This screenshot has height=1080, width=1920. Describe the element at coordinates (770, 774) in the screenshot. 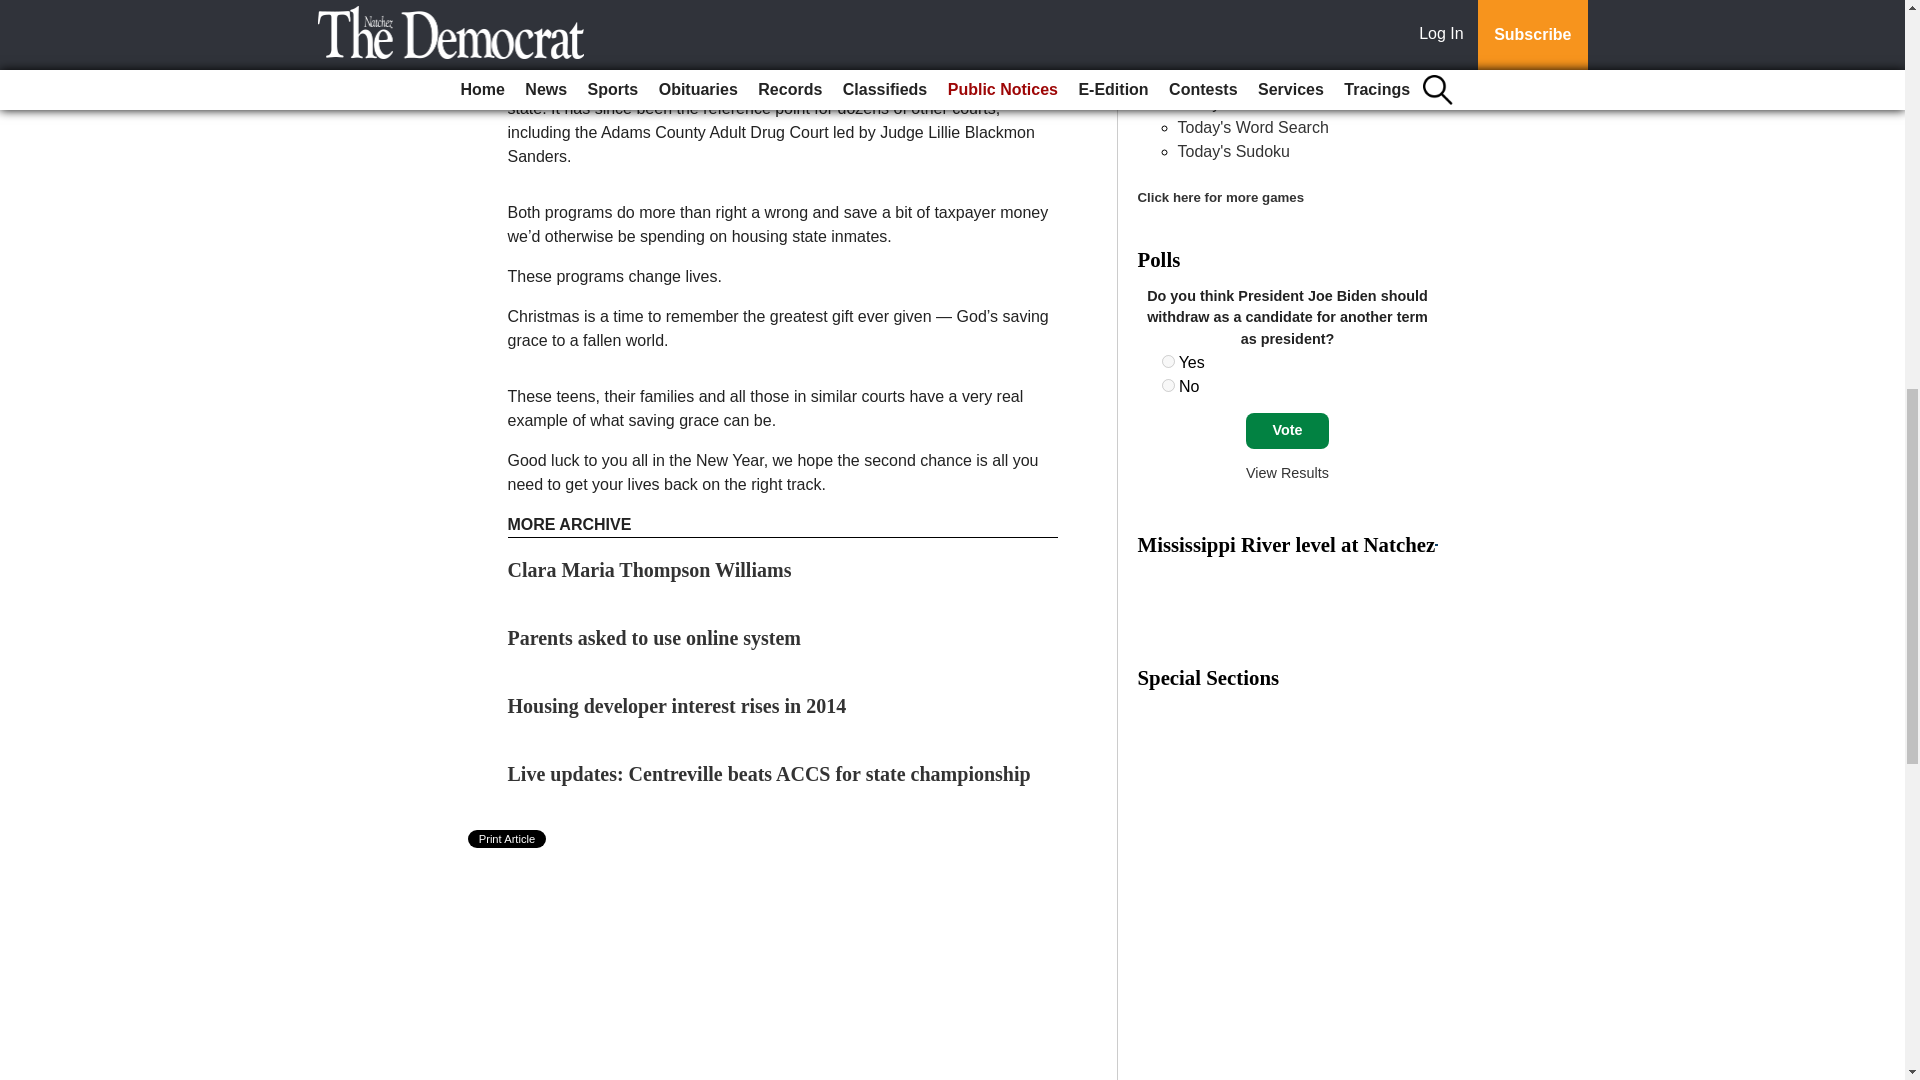

I see `Live updates: Centreville beats ACCS for state championship` at that location.